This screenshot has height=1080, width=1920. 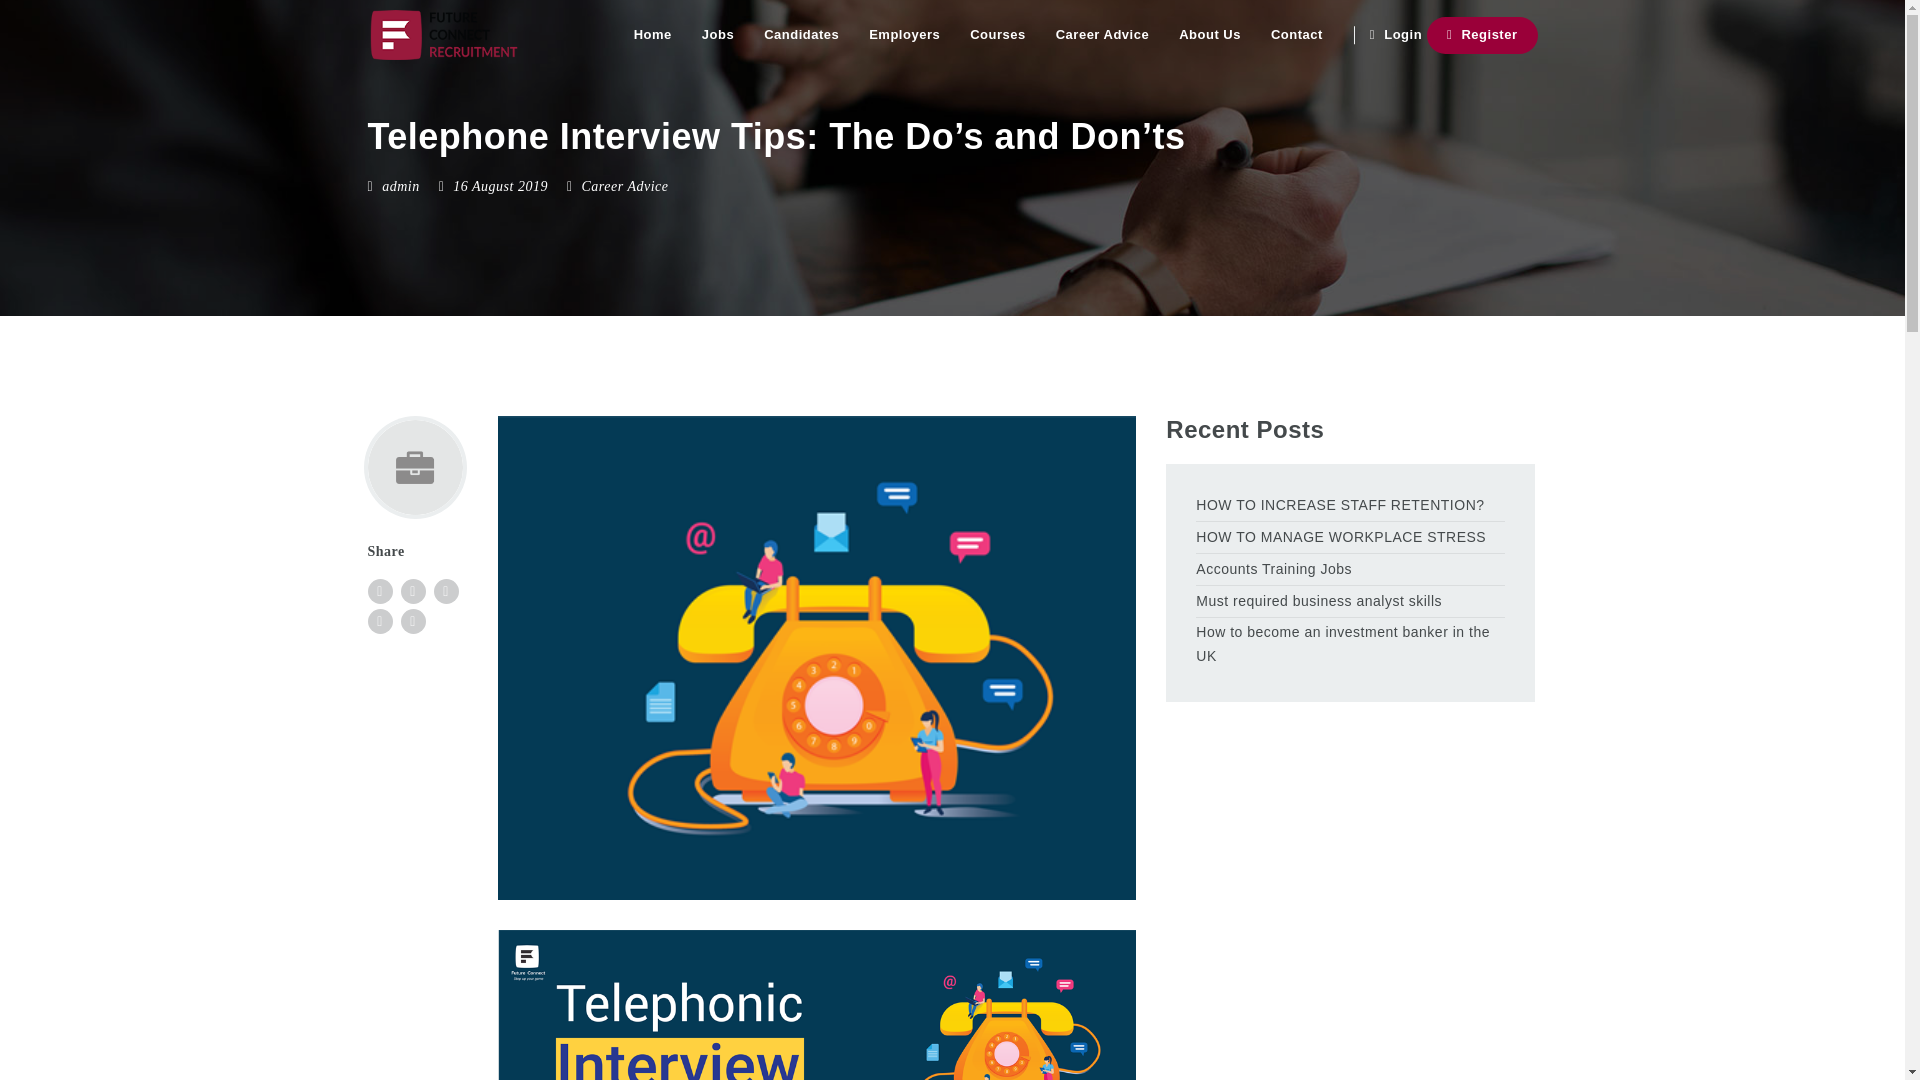 What do you see at coordinates (444, 35) in the screenshot?
I see `Step up your Game` at bounding box center [444, 35].